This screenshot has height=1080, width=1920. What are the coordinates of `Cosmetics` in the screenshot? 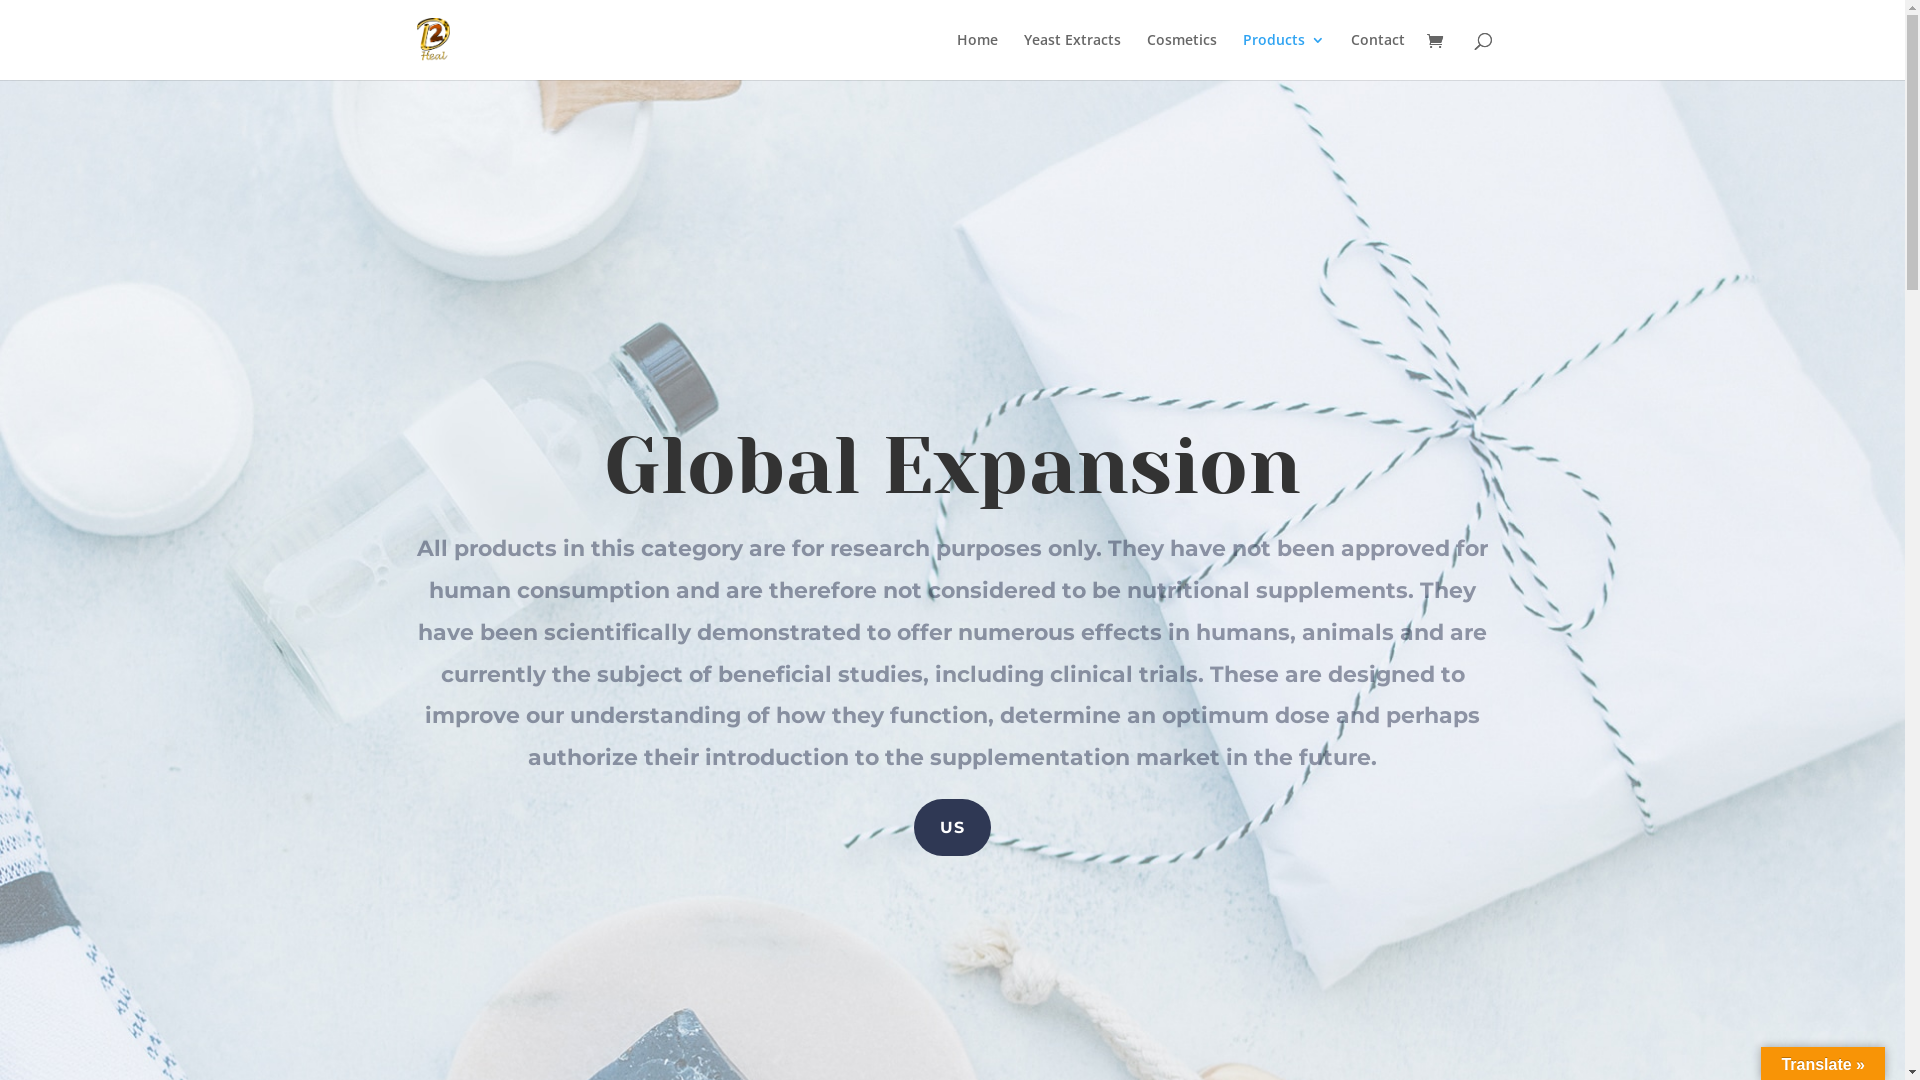 It's located at (1181, 56).